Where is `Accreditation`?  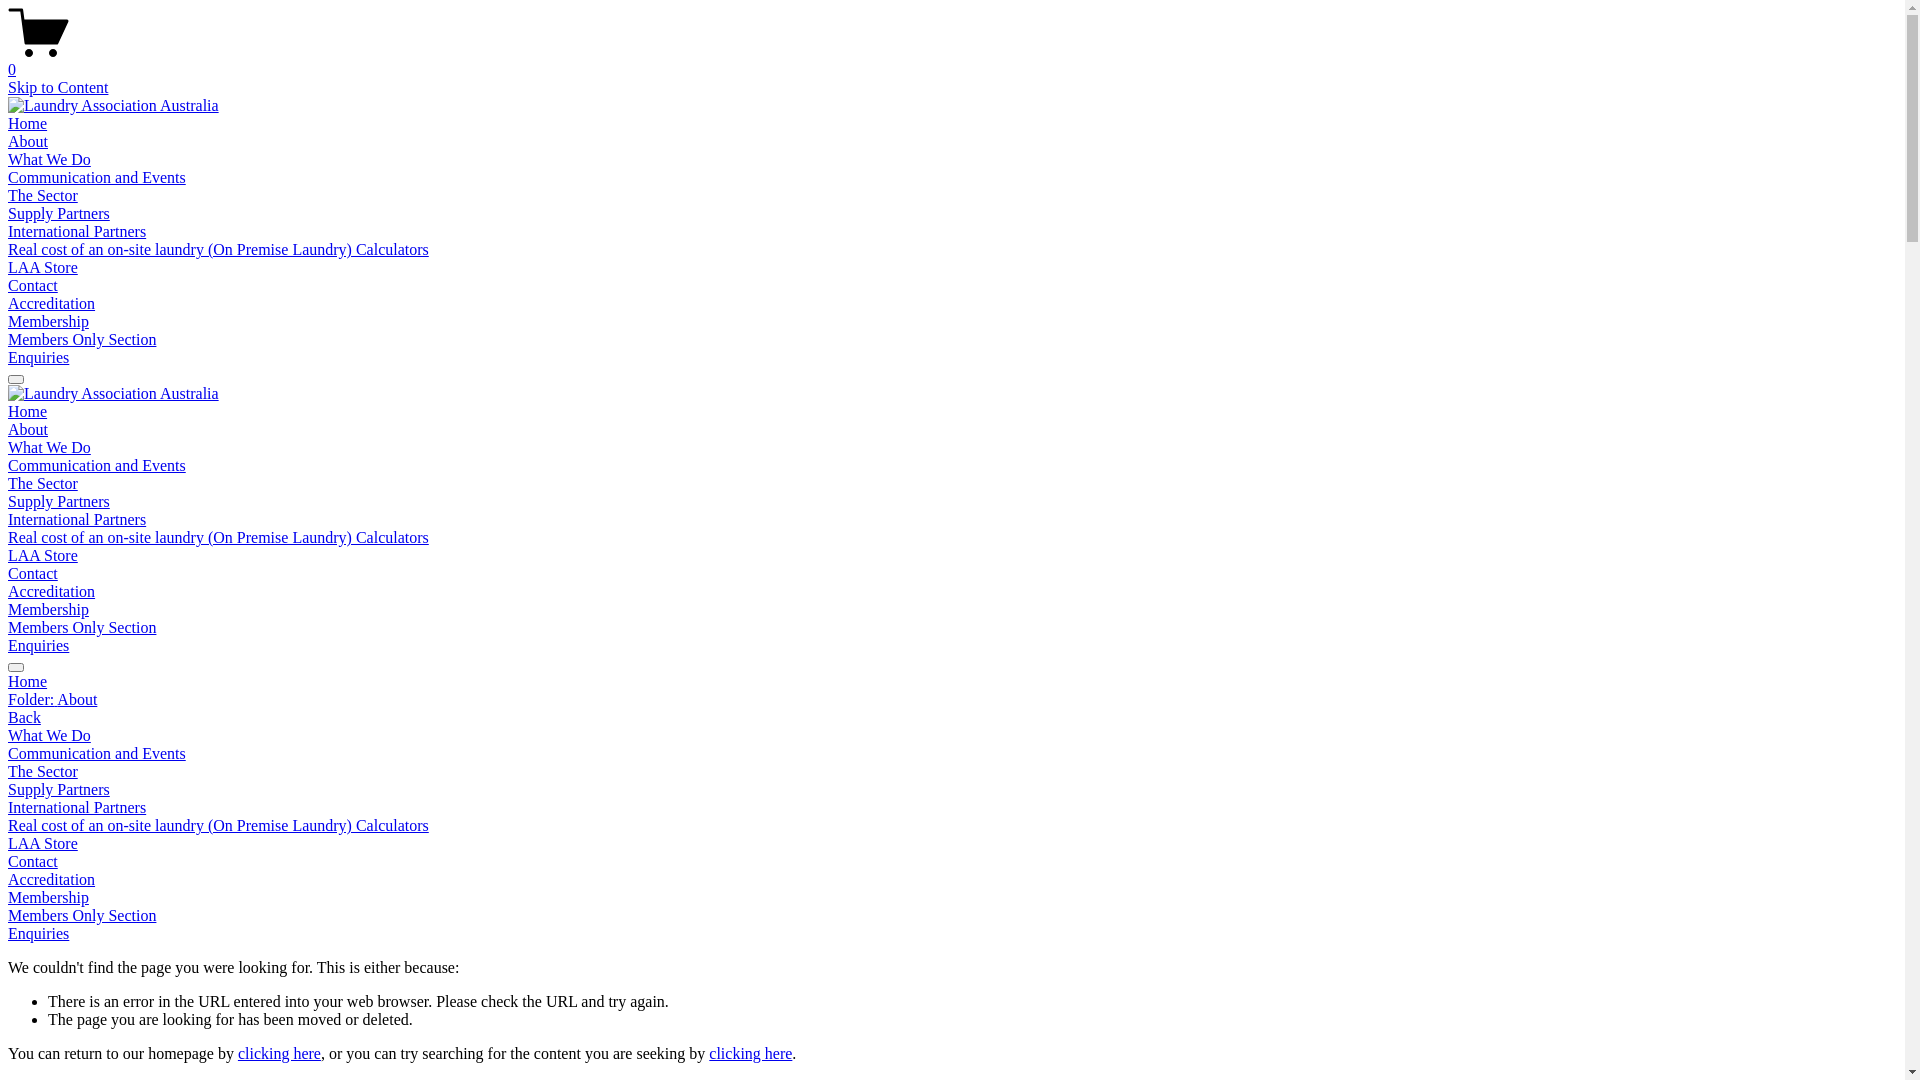
Accreditation is located at coordinates (52, 303).